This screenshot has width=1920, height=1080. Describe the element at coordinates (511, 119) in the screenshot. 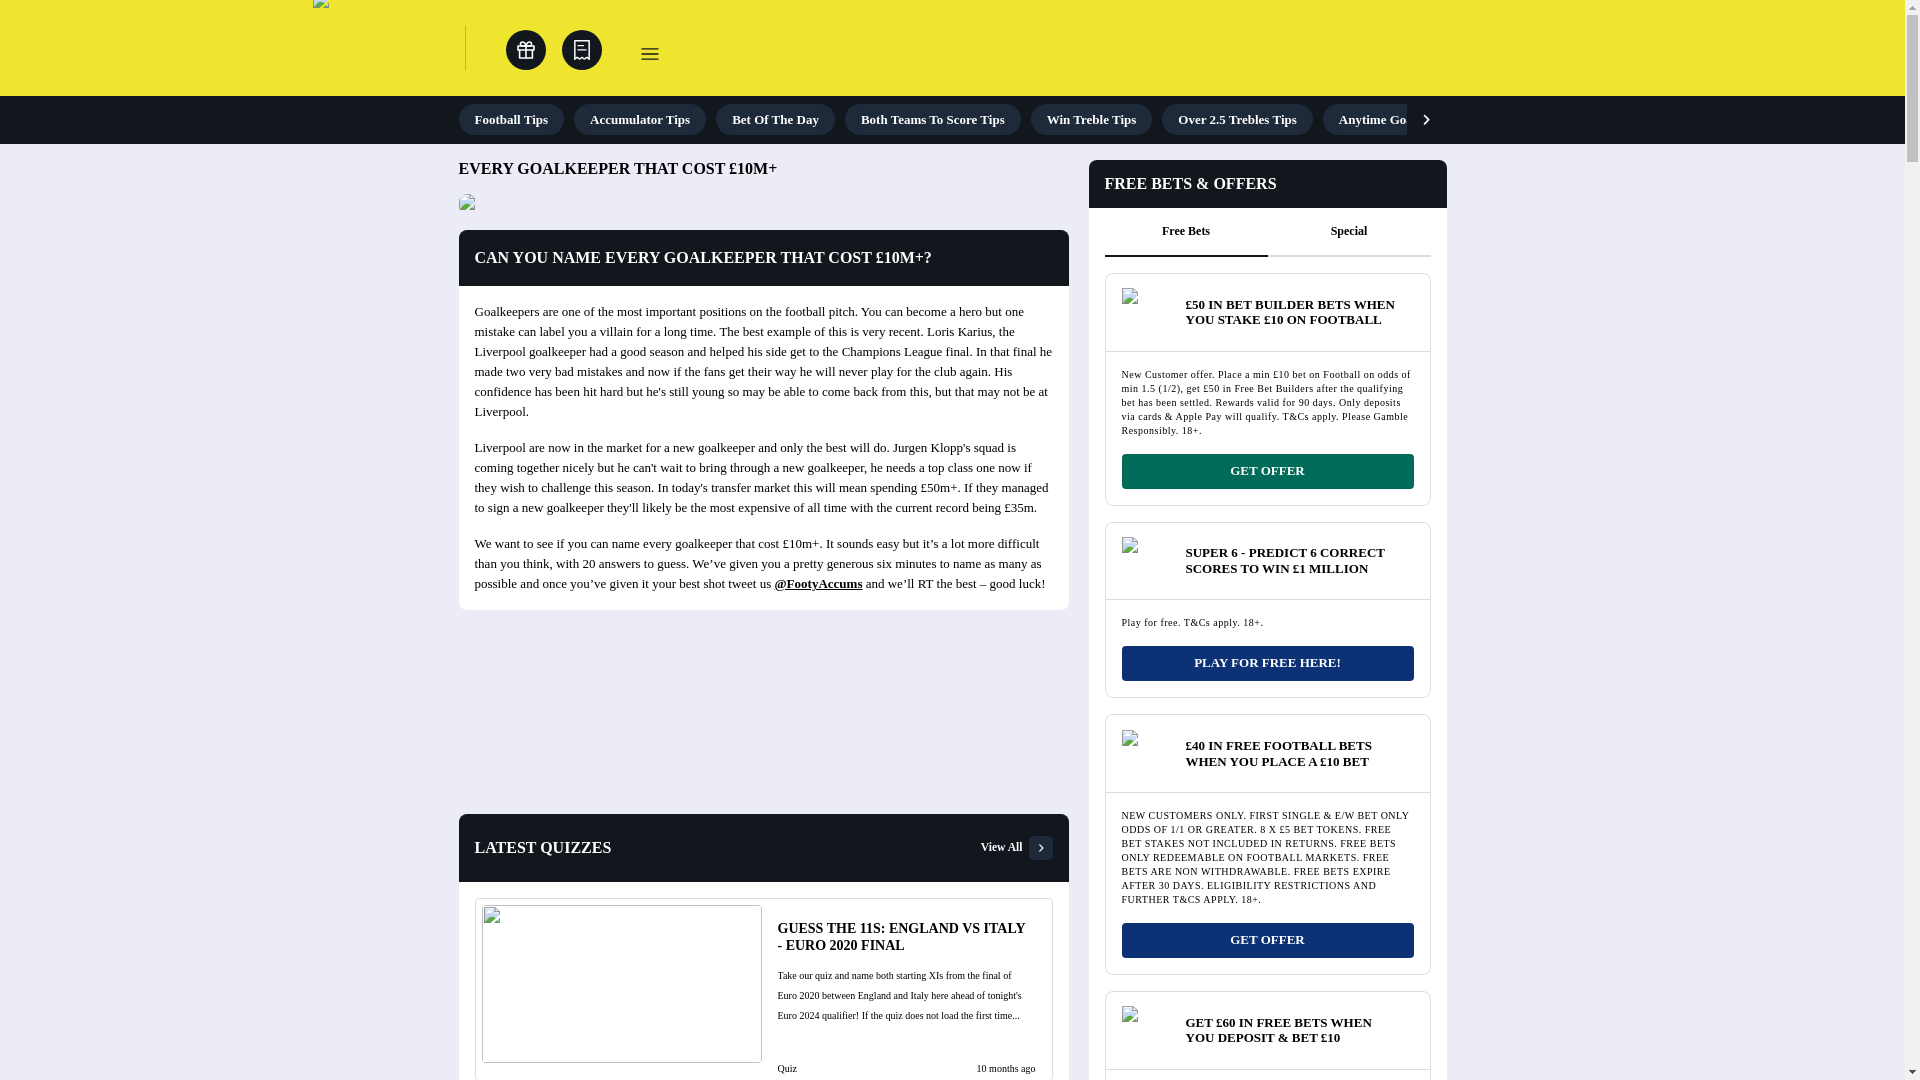

I see `Football Tips` at that location.